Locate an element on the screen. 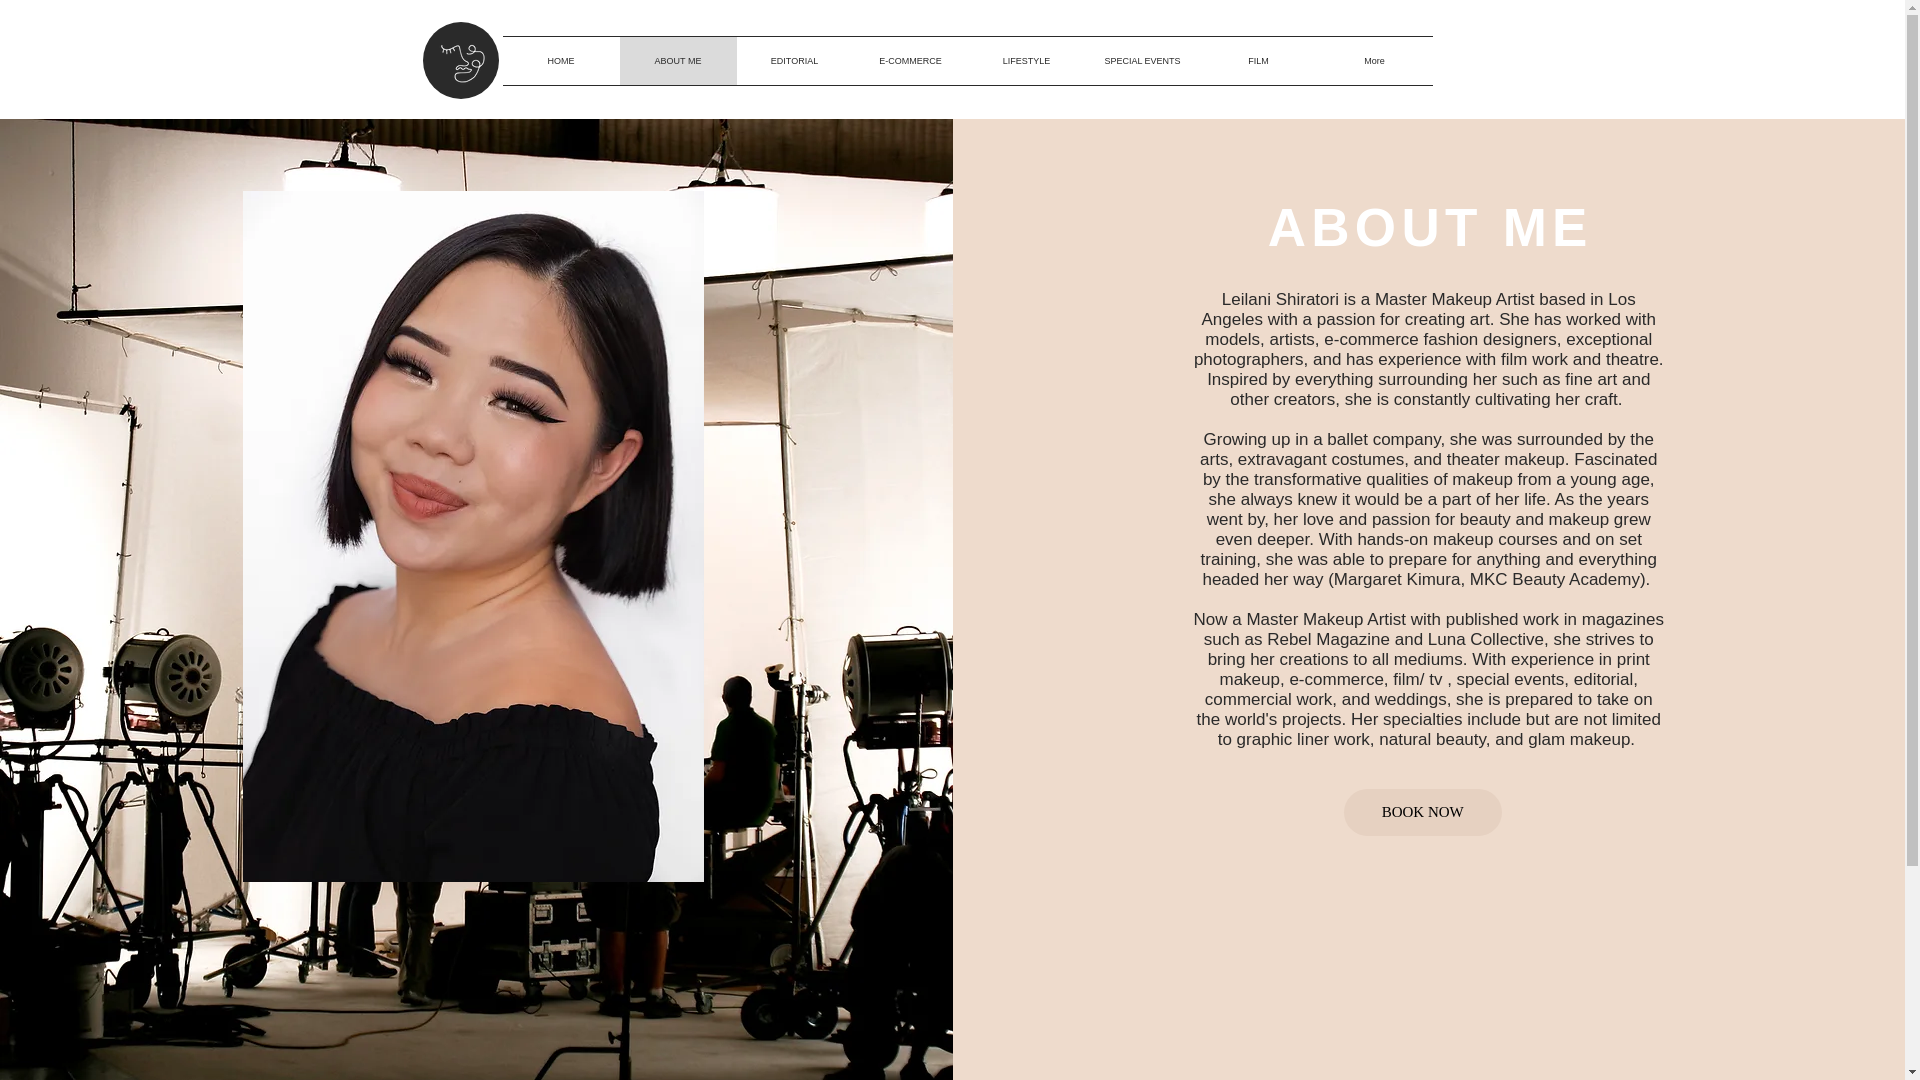 This screenshot has height=1080, width=1920. FILM is located at coordinates (1258, 60).